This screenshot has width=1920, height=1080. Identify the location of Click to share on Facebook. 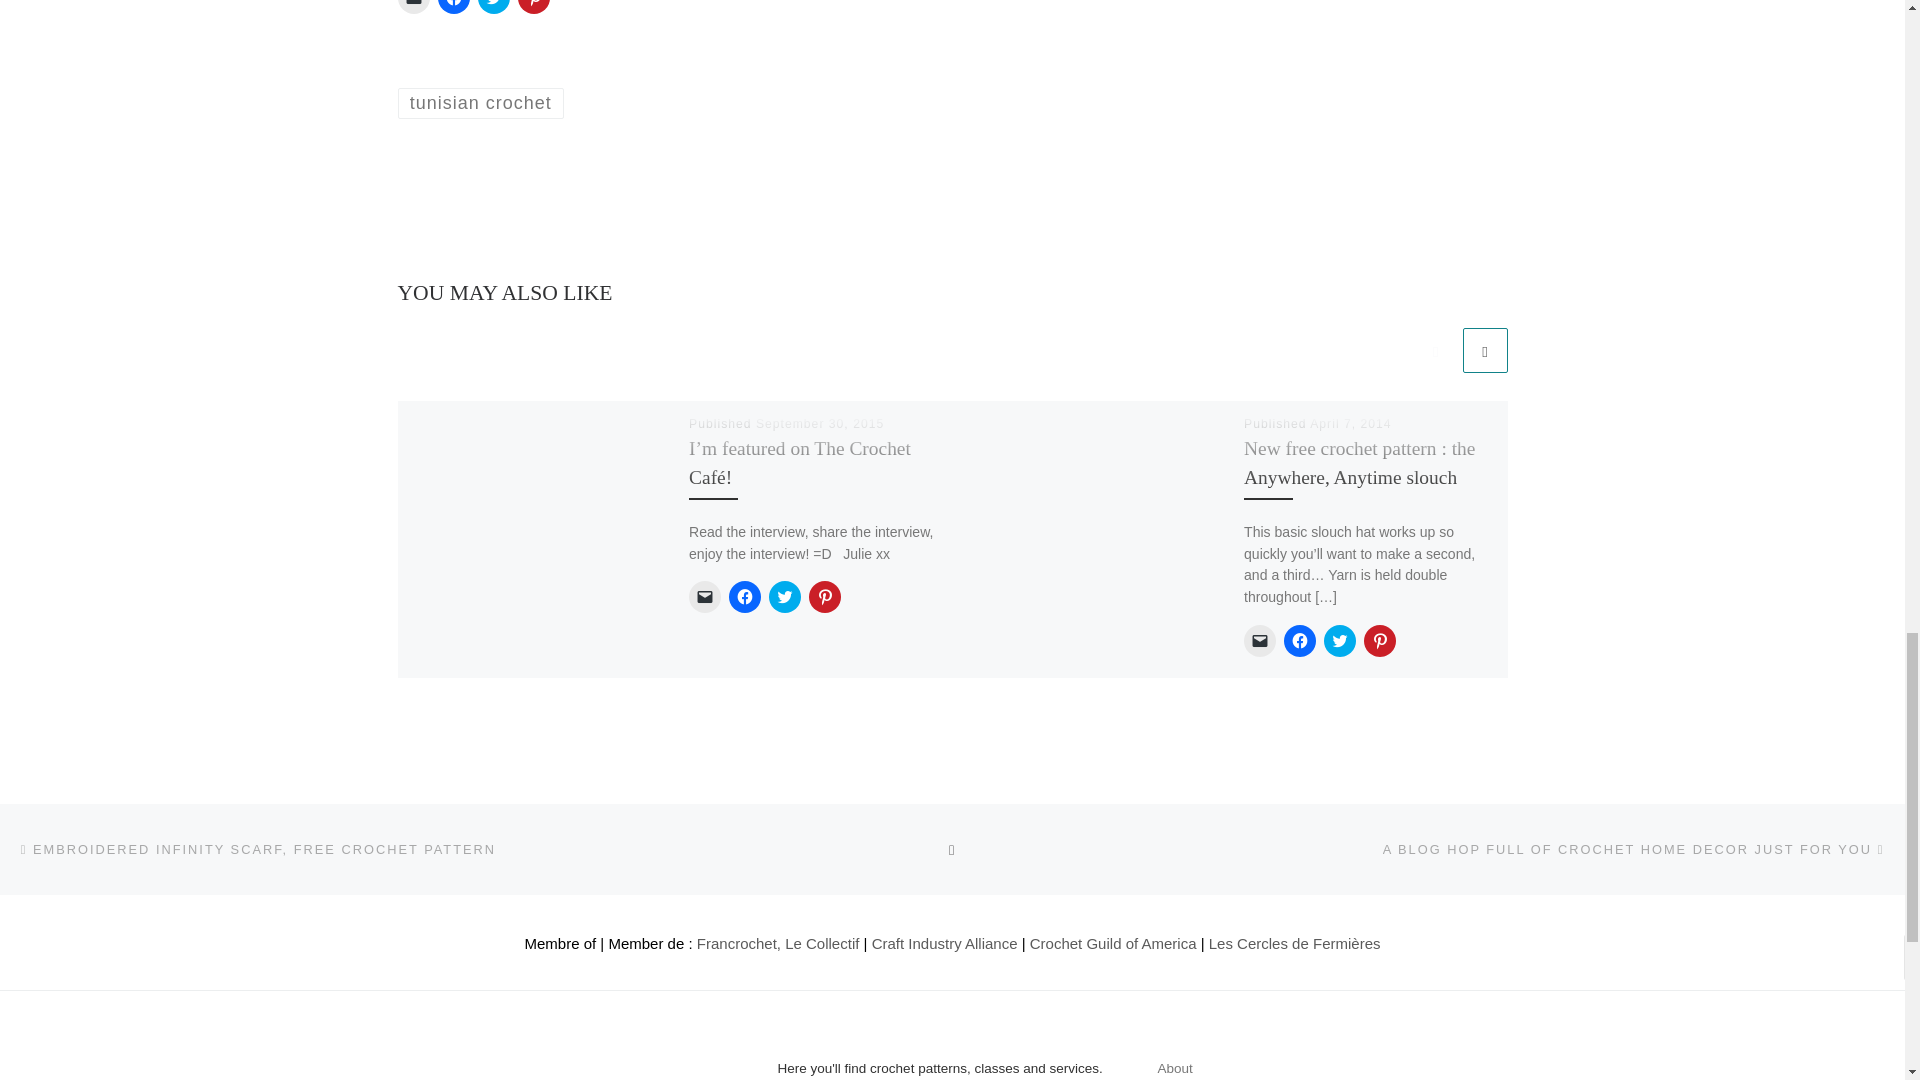
(454, 7).